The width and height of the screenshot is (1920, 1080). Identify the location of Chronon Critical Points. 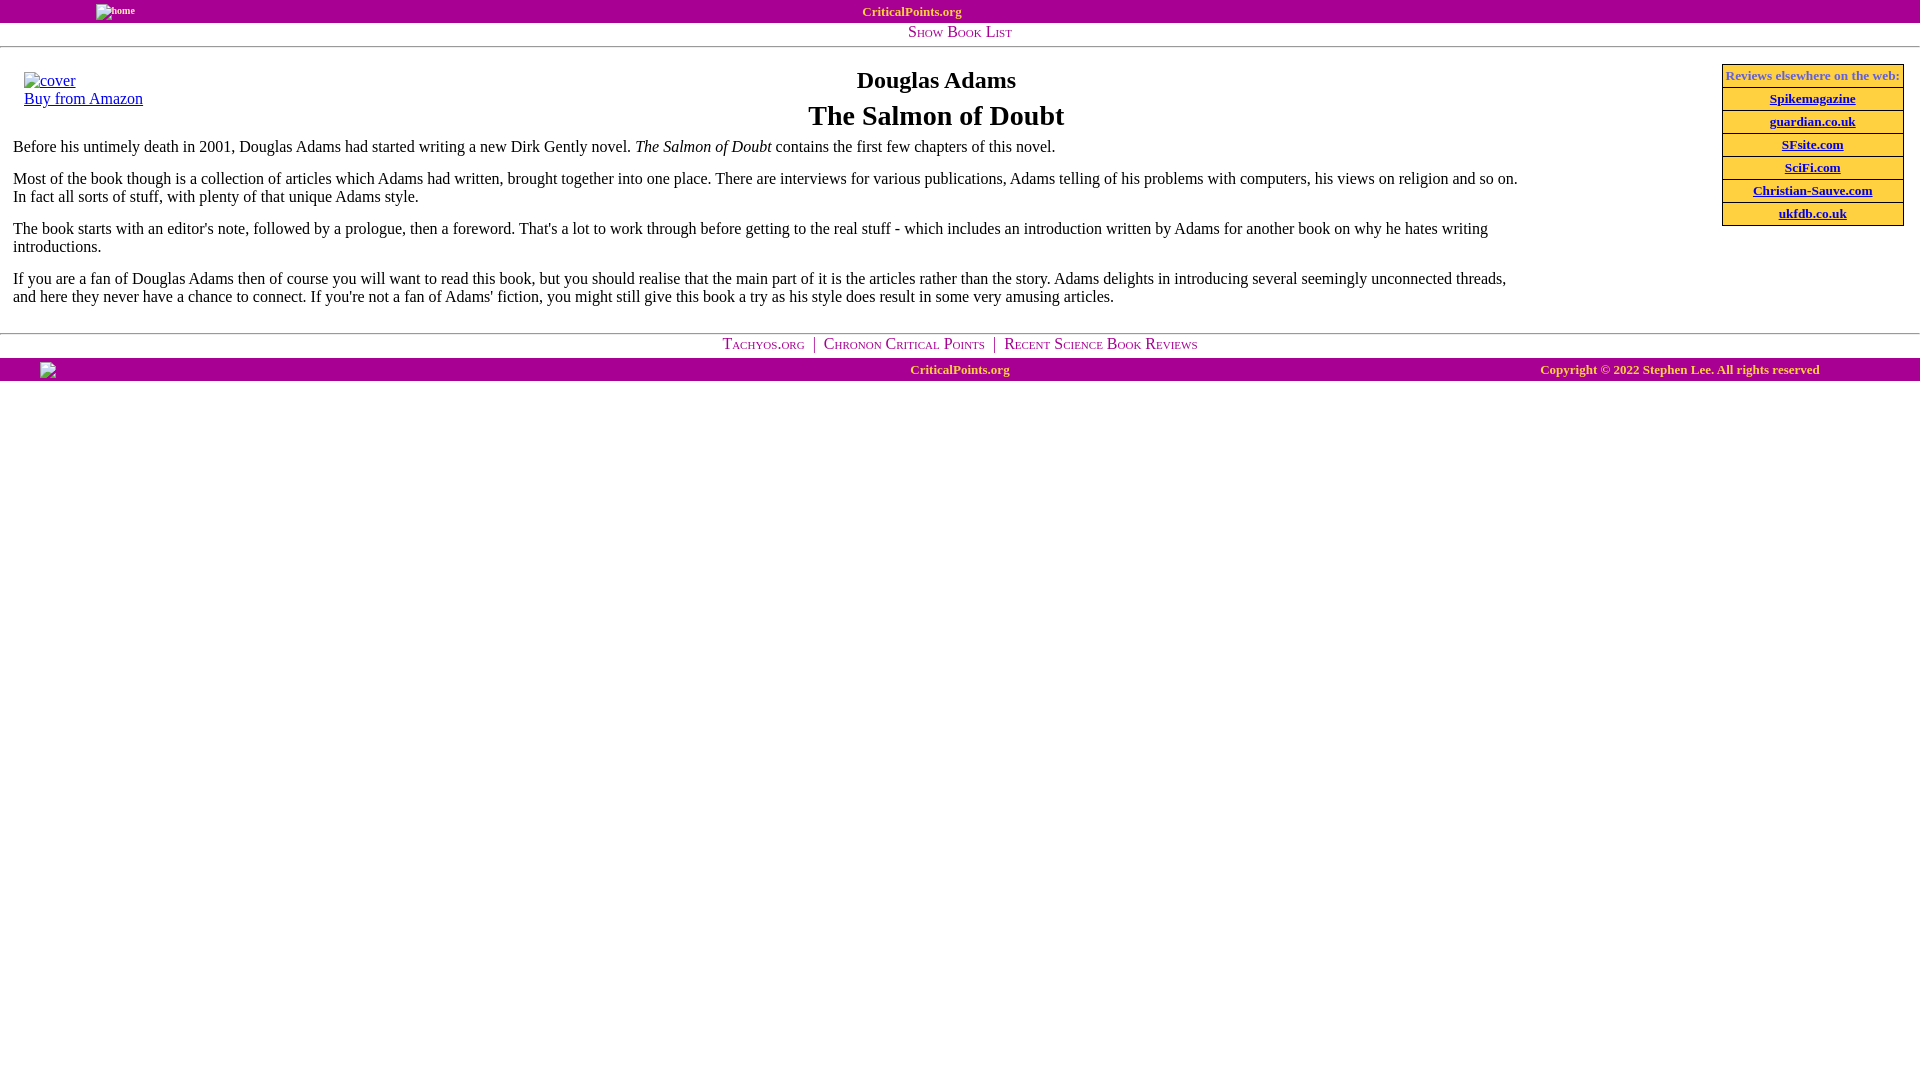
(904, 343).